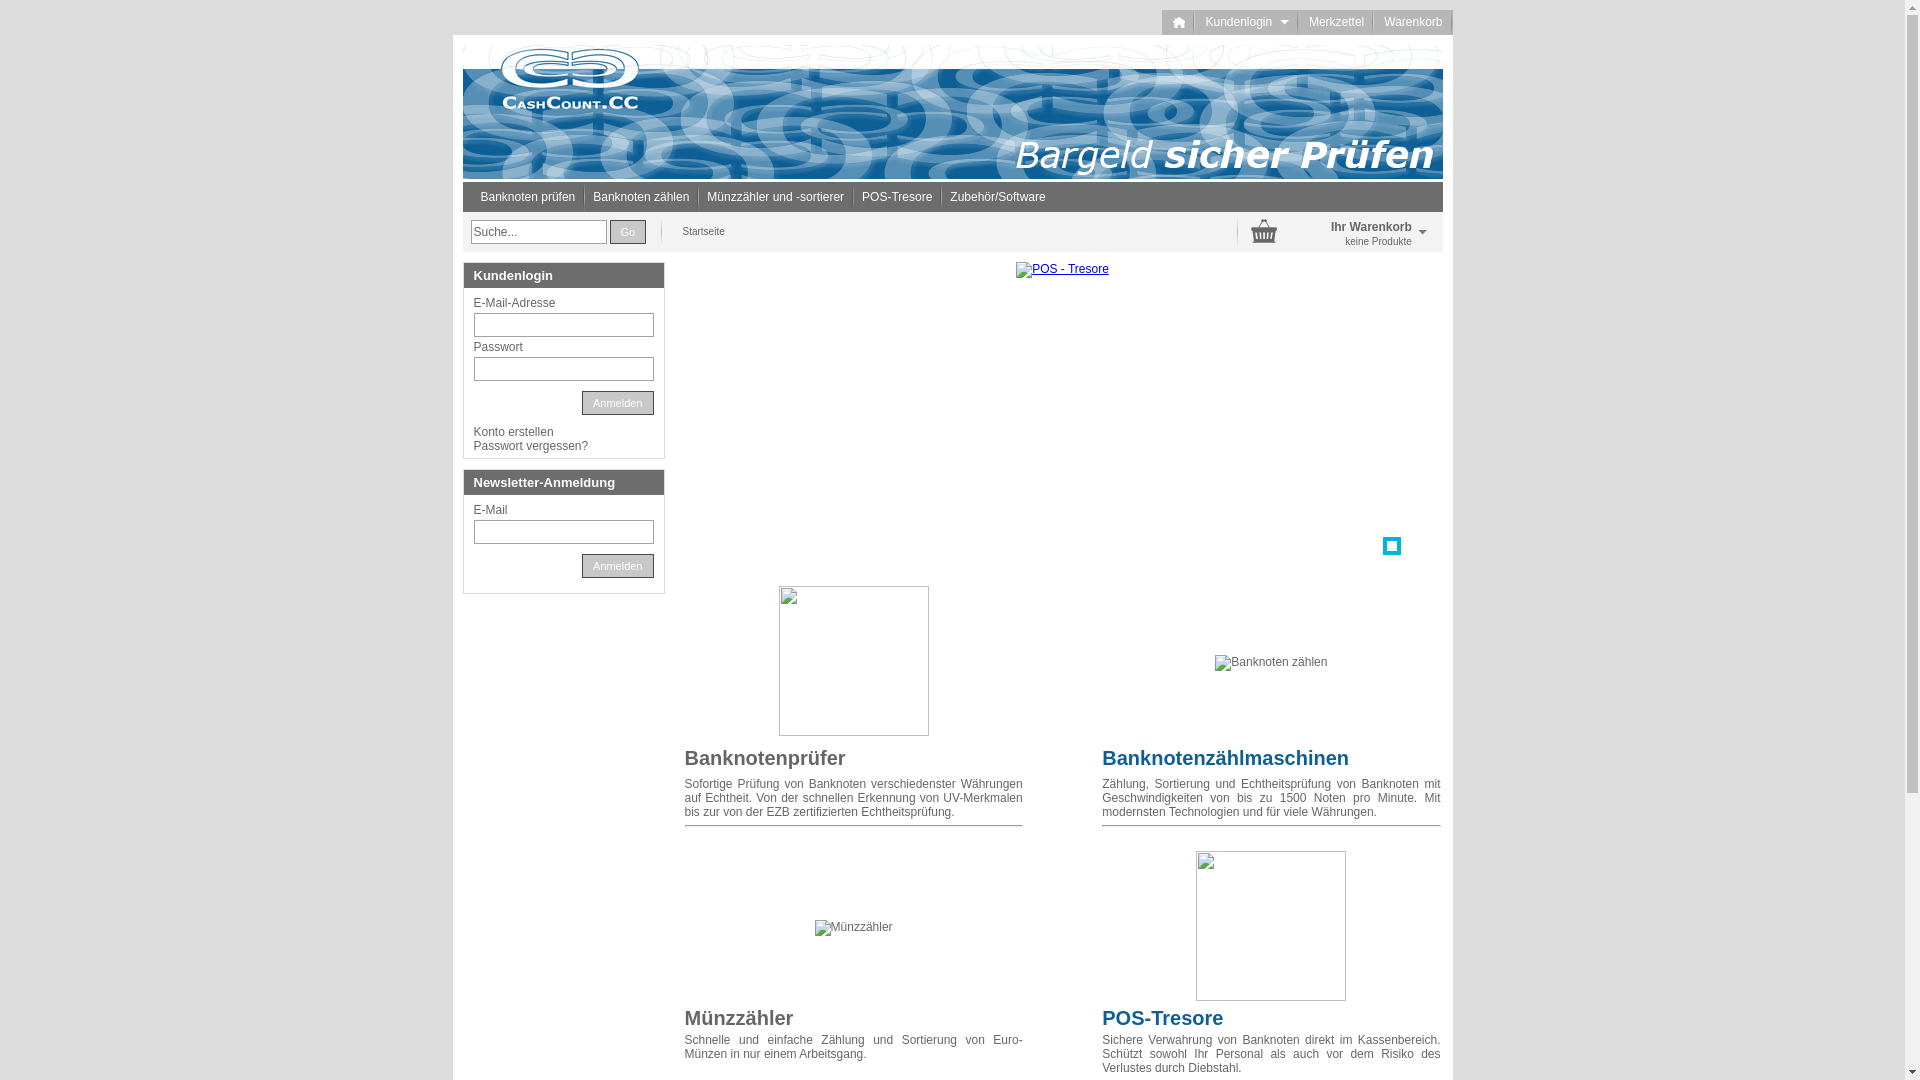  I want to click on Startseite, so click(703, 232).